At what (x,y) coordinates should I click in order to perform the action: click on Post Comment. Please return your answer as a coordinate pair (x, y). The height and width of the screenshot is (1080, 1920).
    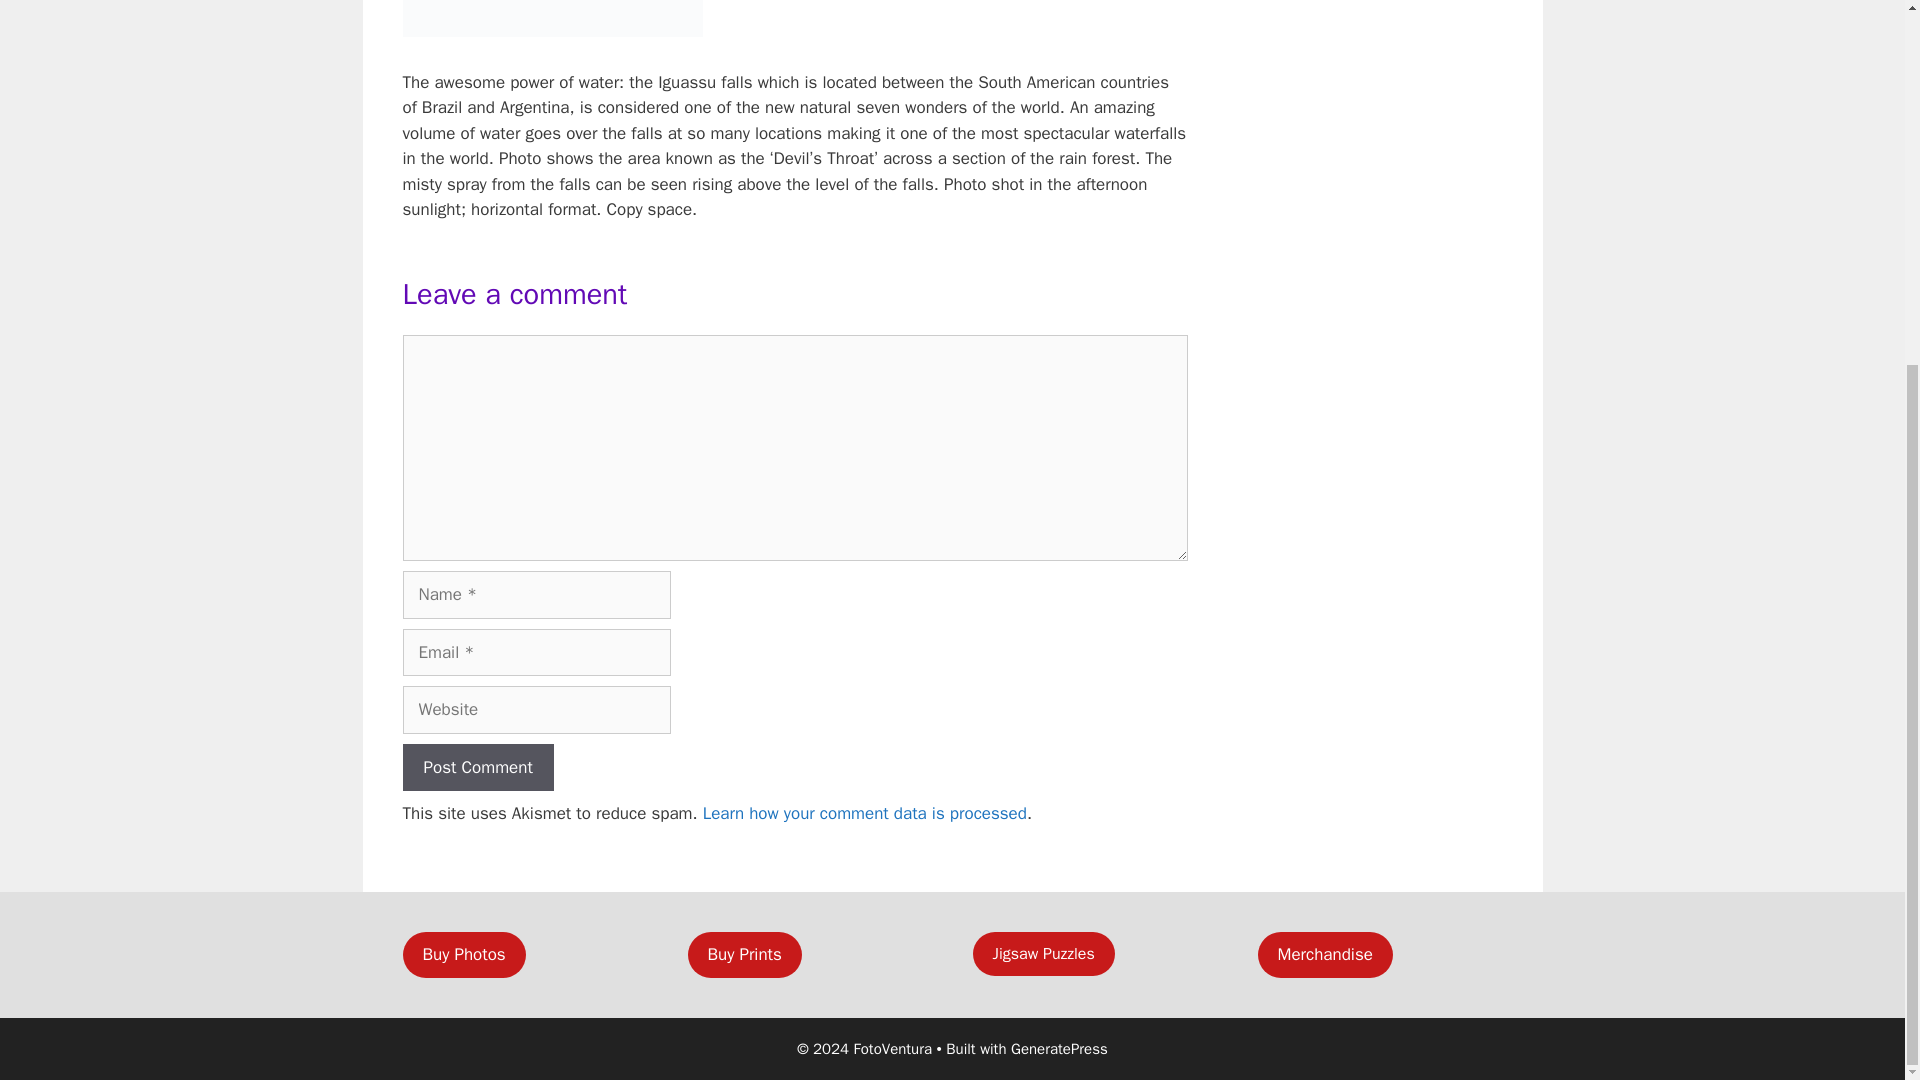
    Looking at the image, I should click on (476, 768).